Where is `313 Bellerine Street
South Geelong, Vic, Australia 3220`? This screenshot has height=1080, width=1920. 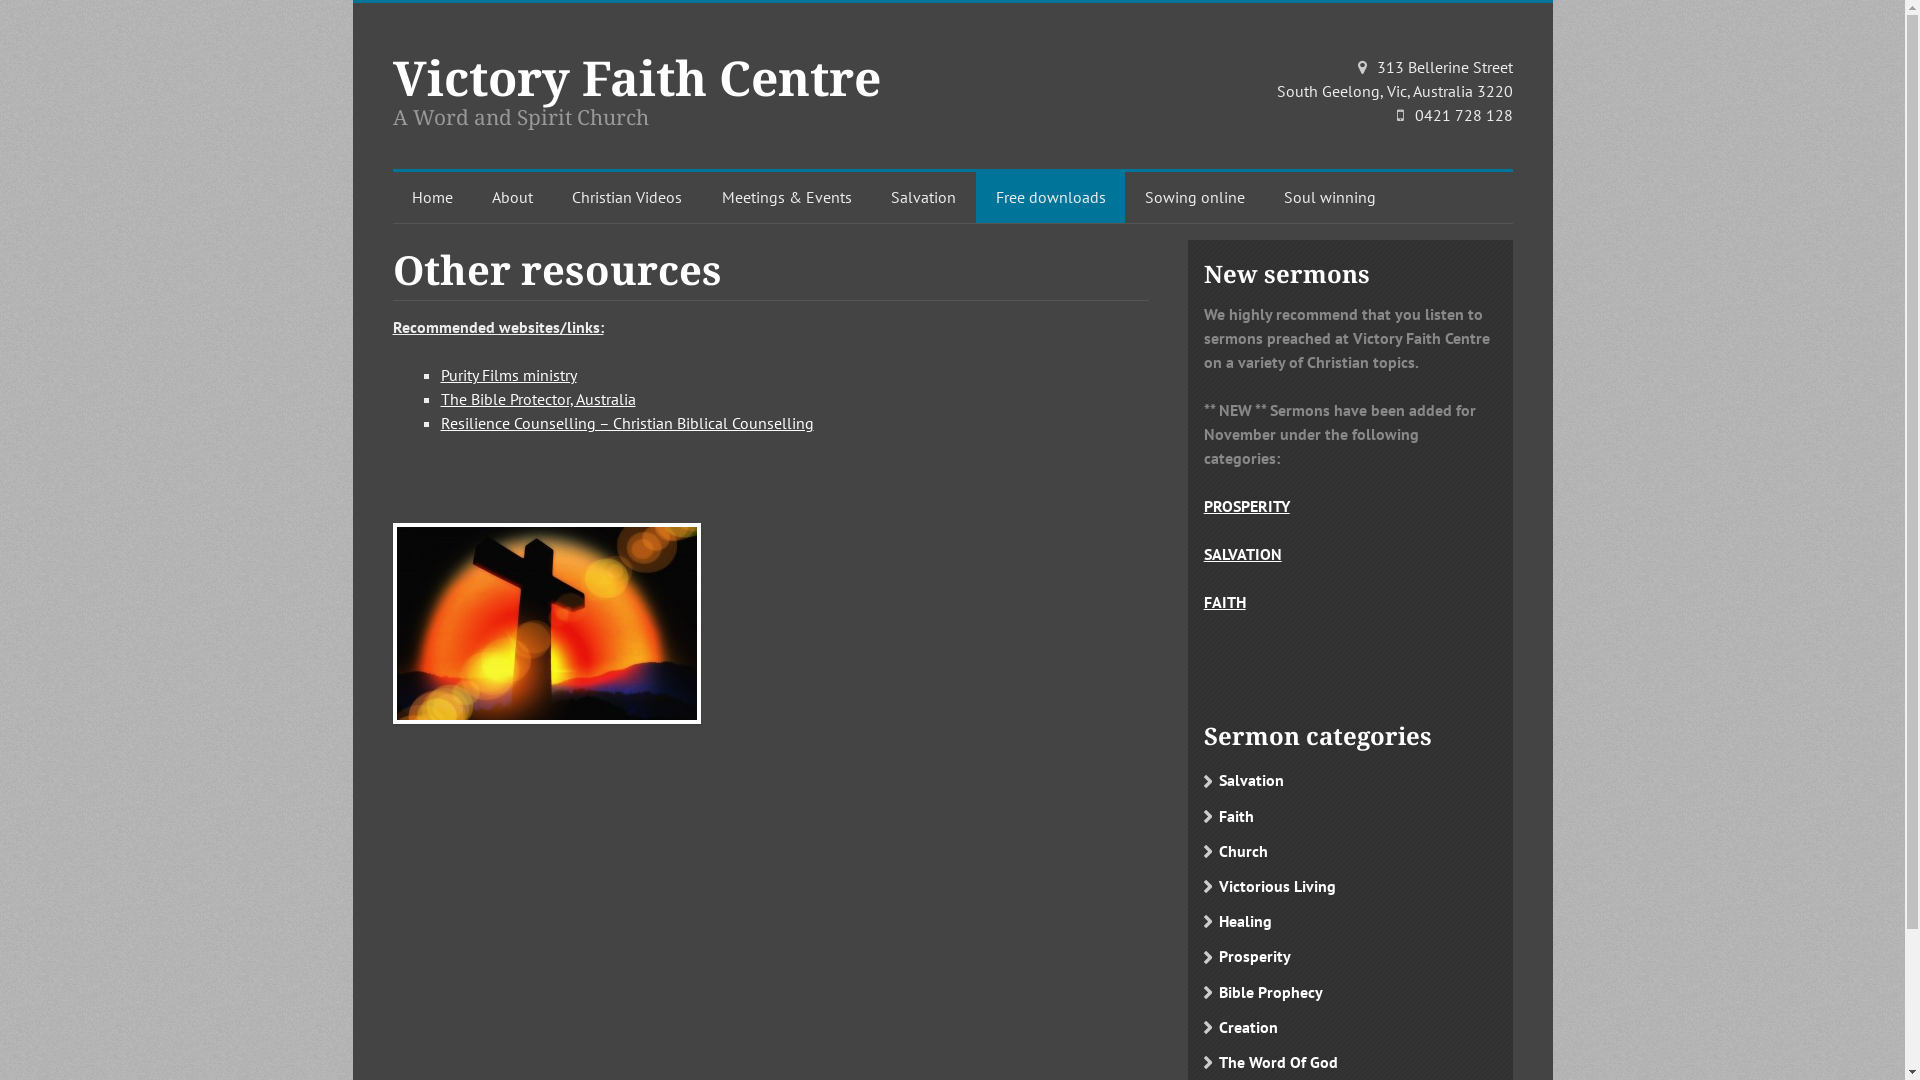 313 Bellerine Street
South Geelong, Vic, Australia 3220 is located at coordinates (1389, 80).